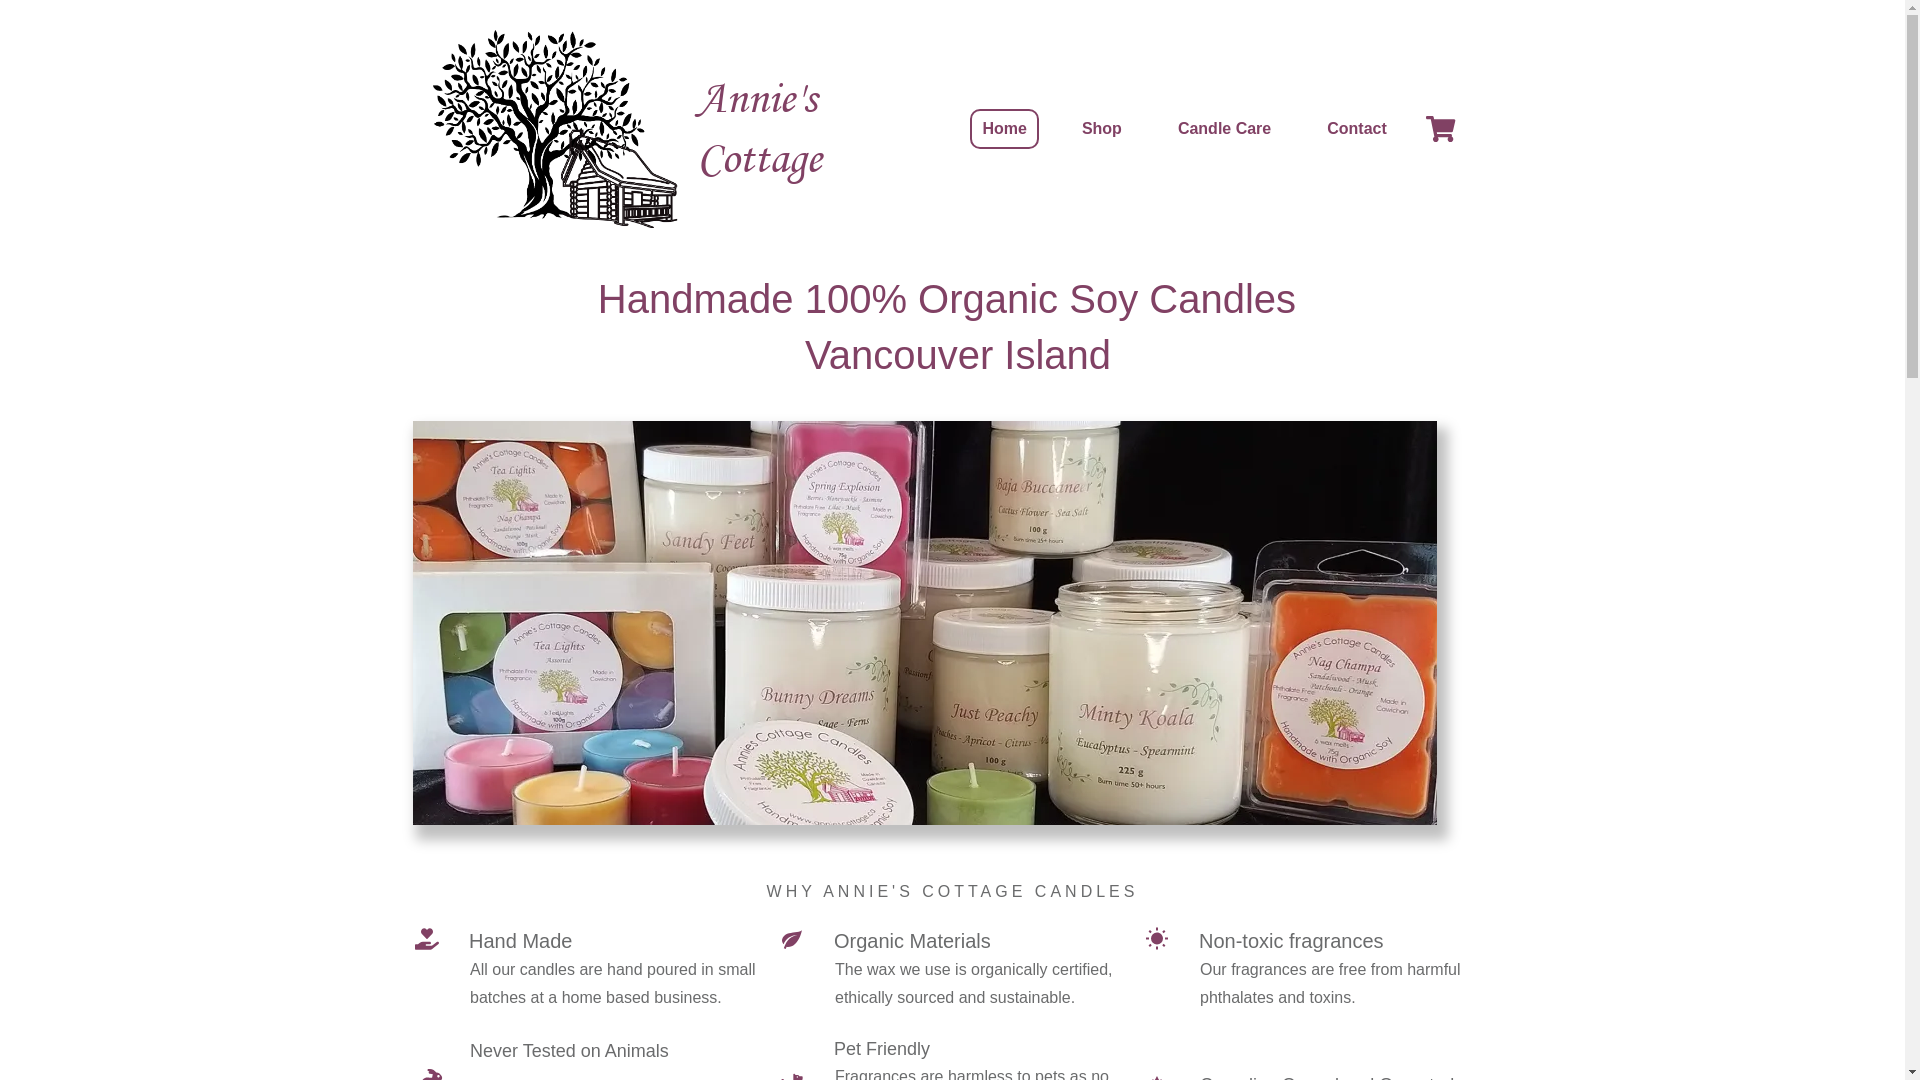 This screenshot has width=1920, height=1080. Describe the element at coordinates (1224, 129) in the screenshot. I see `Candle Care` at that location.